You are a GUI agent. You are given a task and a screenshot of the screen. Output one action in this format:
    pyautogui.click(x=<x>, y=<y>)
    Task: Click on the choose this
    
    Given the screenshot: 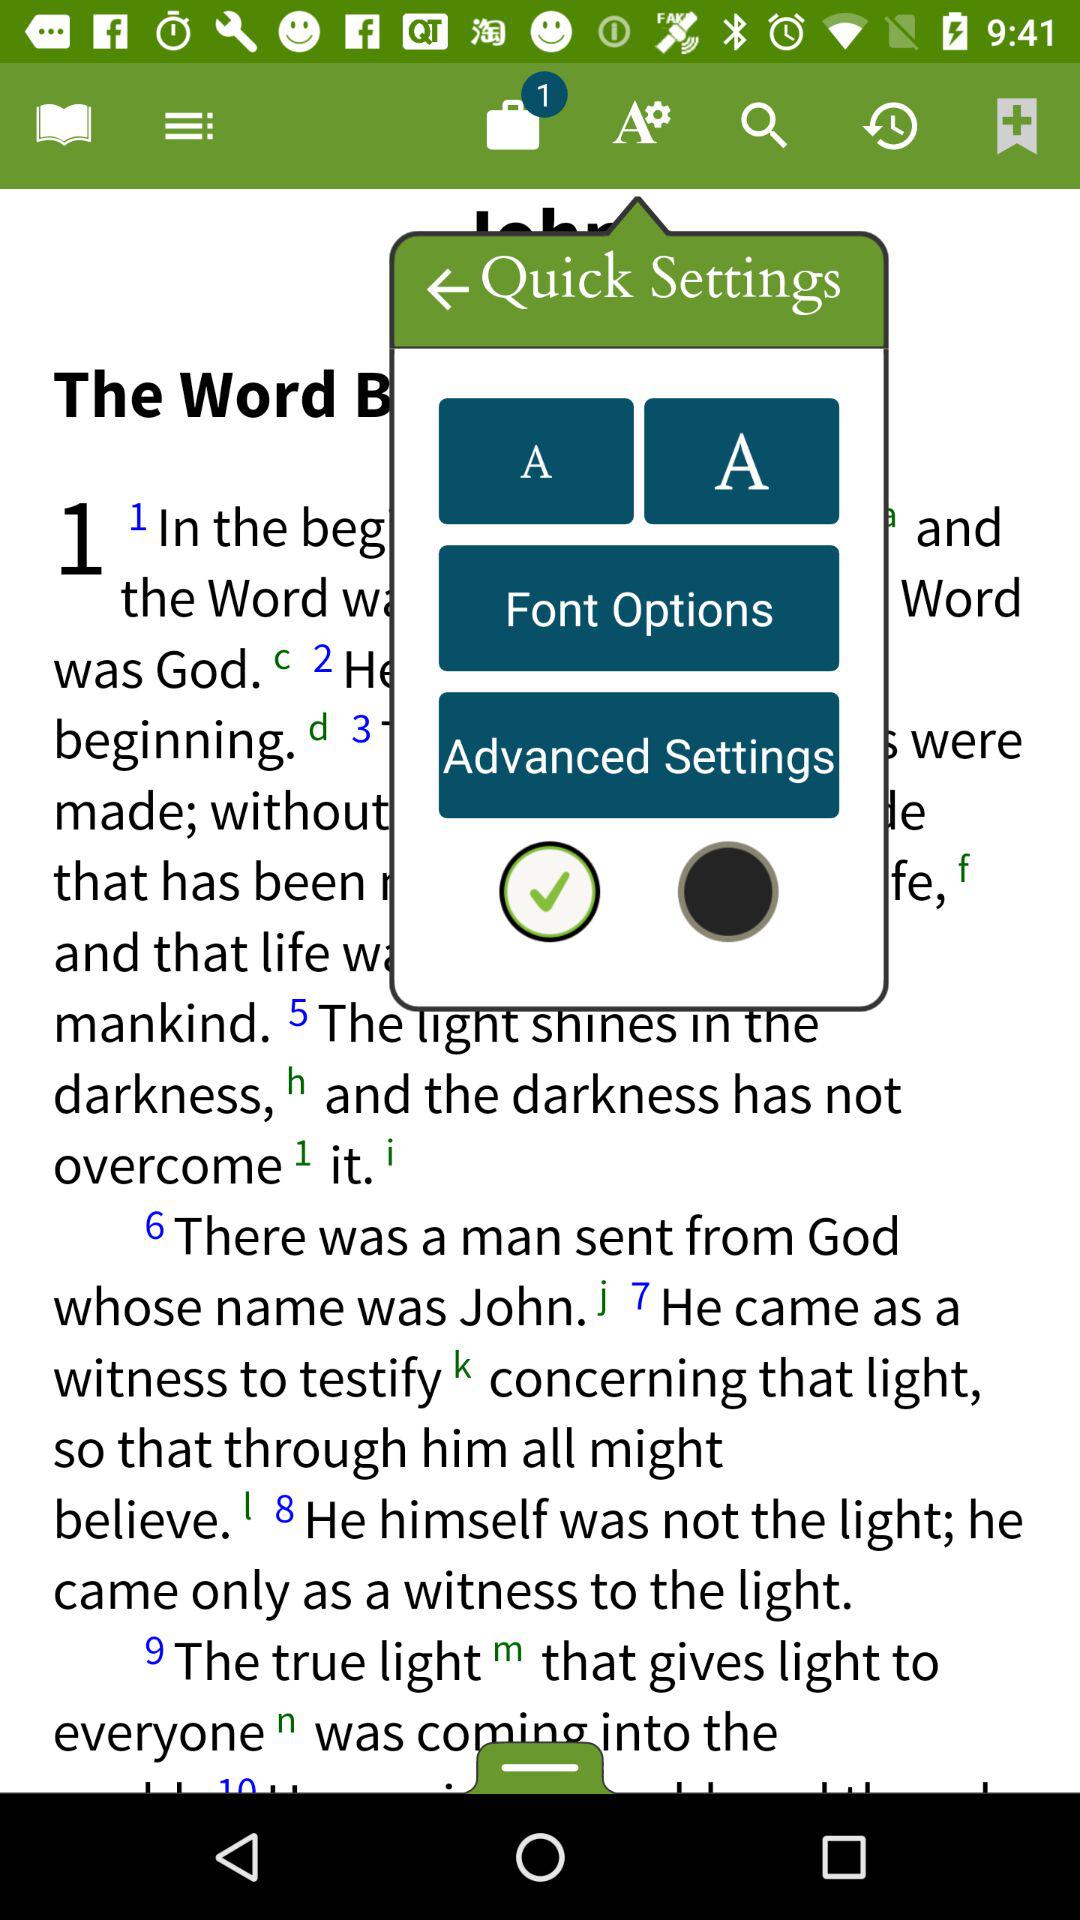 What is the action you would take?
    pyautogui.click(x=540, y=992)
    